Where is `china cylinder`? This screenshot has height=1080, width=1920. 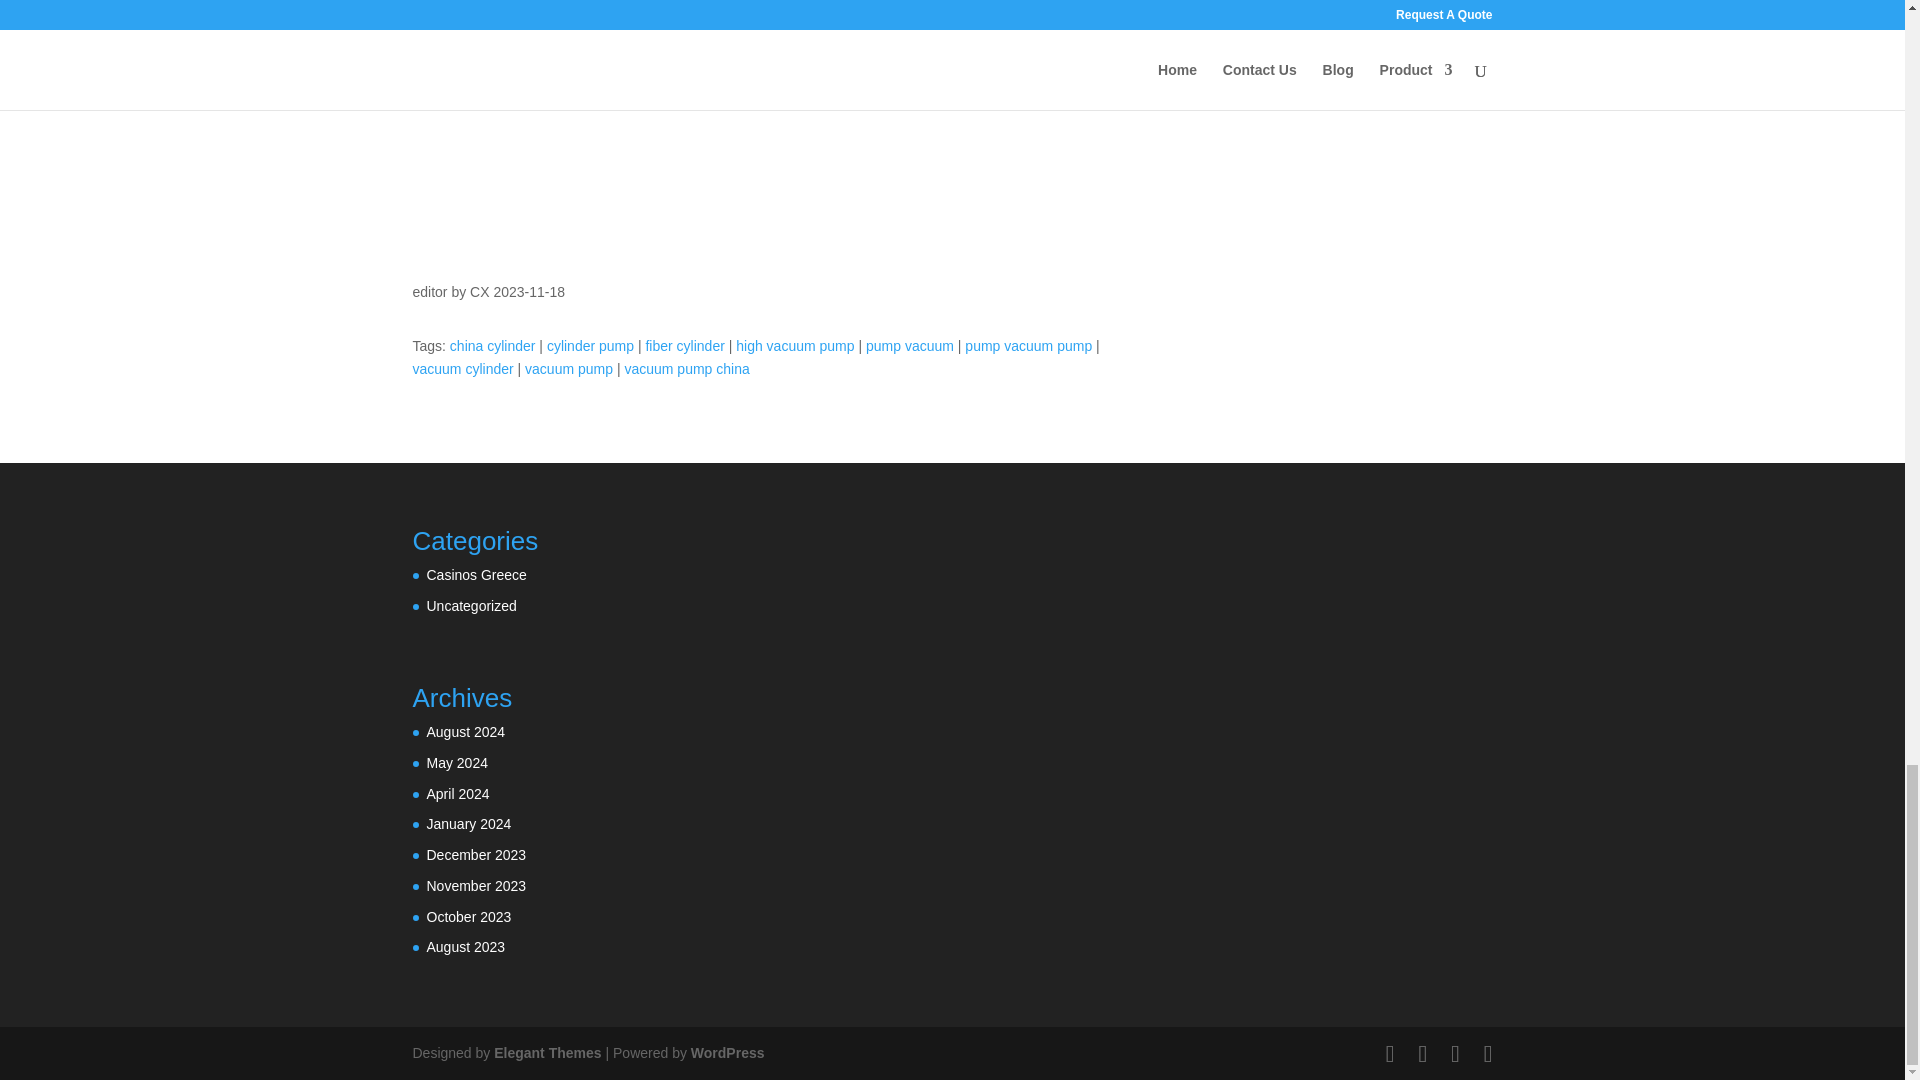 china cylinder is located at coordinates (492, 346).